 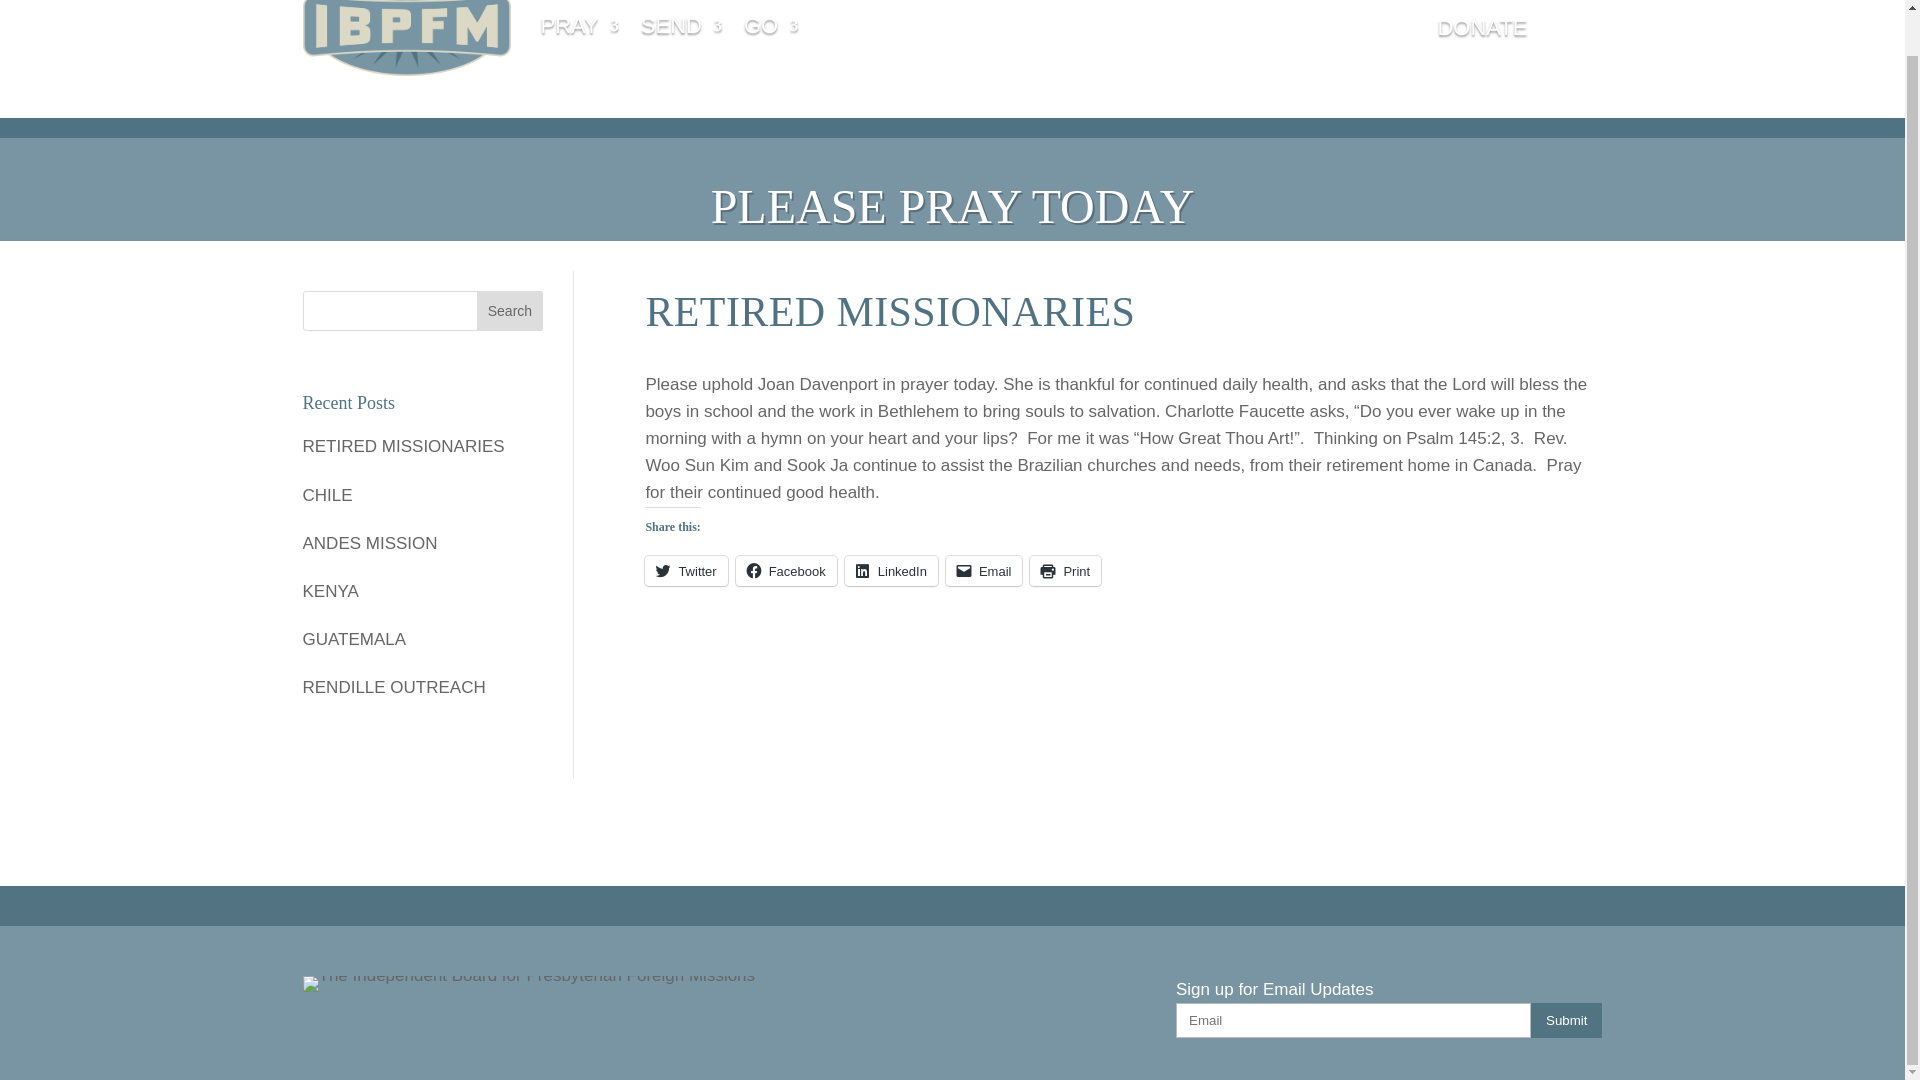 I want to click on SEND, so click(x=681, y=38).